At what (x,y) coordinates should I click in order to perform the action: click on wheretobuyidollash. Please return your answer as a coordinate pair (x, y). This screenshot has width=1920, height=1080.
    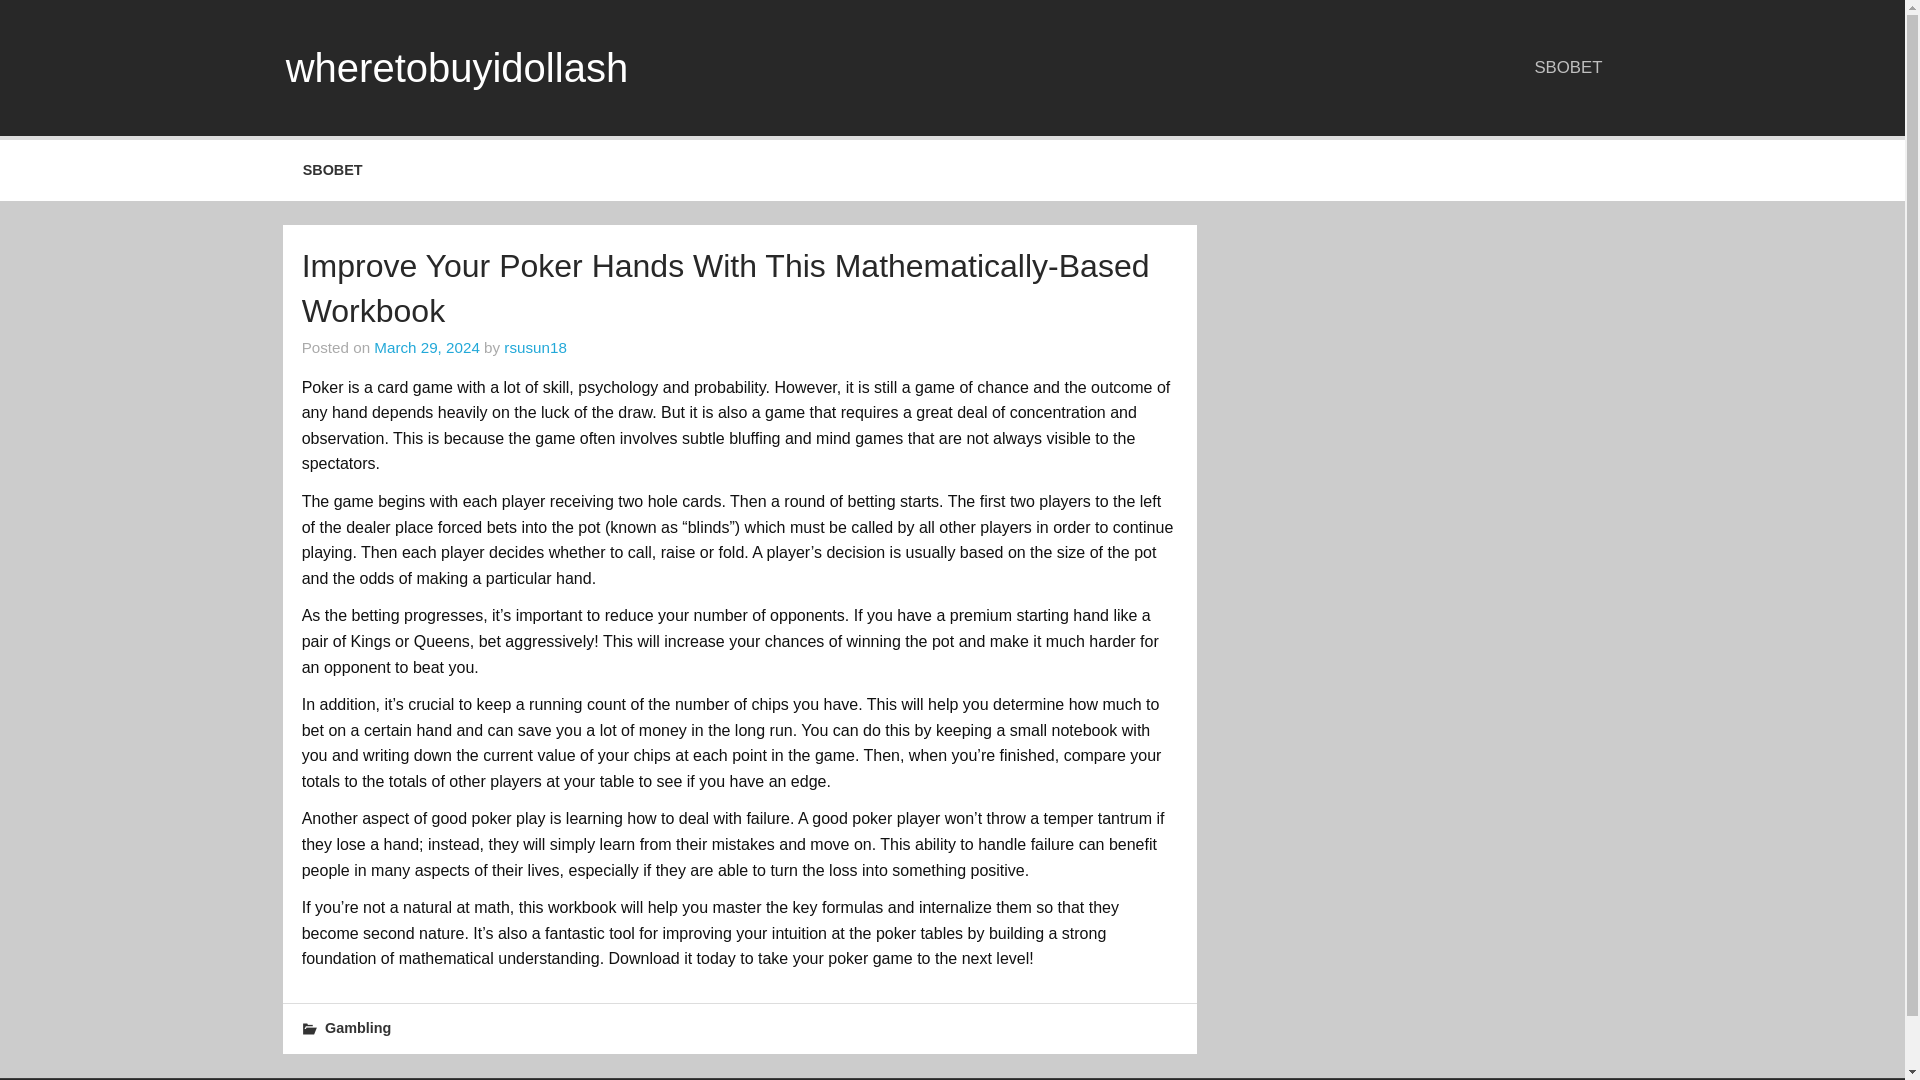
    Looking at the image, I should click on (456, 68).